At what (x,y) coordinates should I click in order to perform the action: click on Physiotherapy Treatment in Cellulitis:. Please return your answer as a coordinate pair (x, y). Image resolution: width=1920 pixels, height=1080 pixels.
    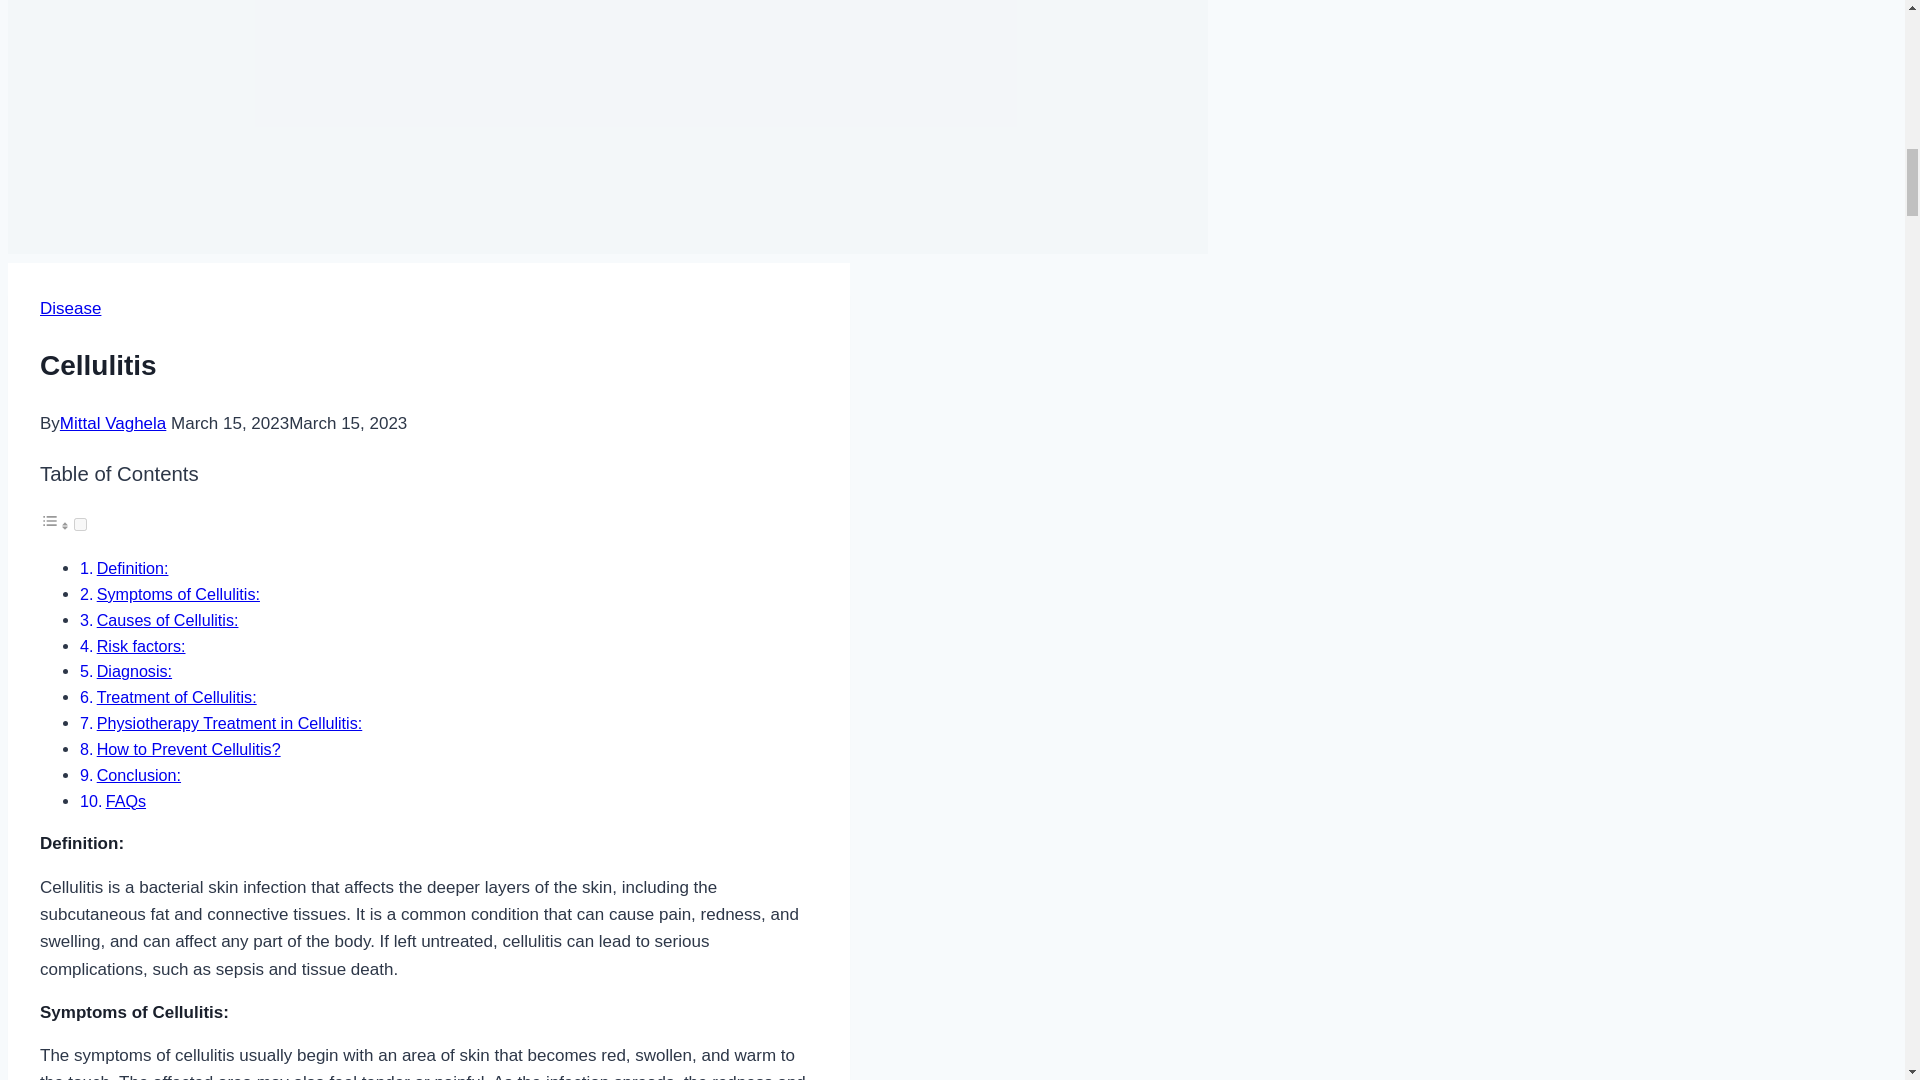
    Looking at the image, I should click on (230, 722).